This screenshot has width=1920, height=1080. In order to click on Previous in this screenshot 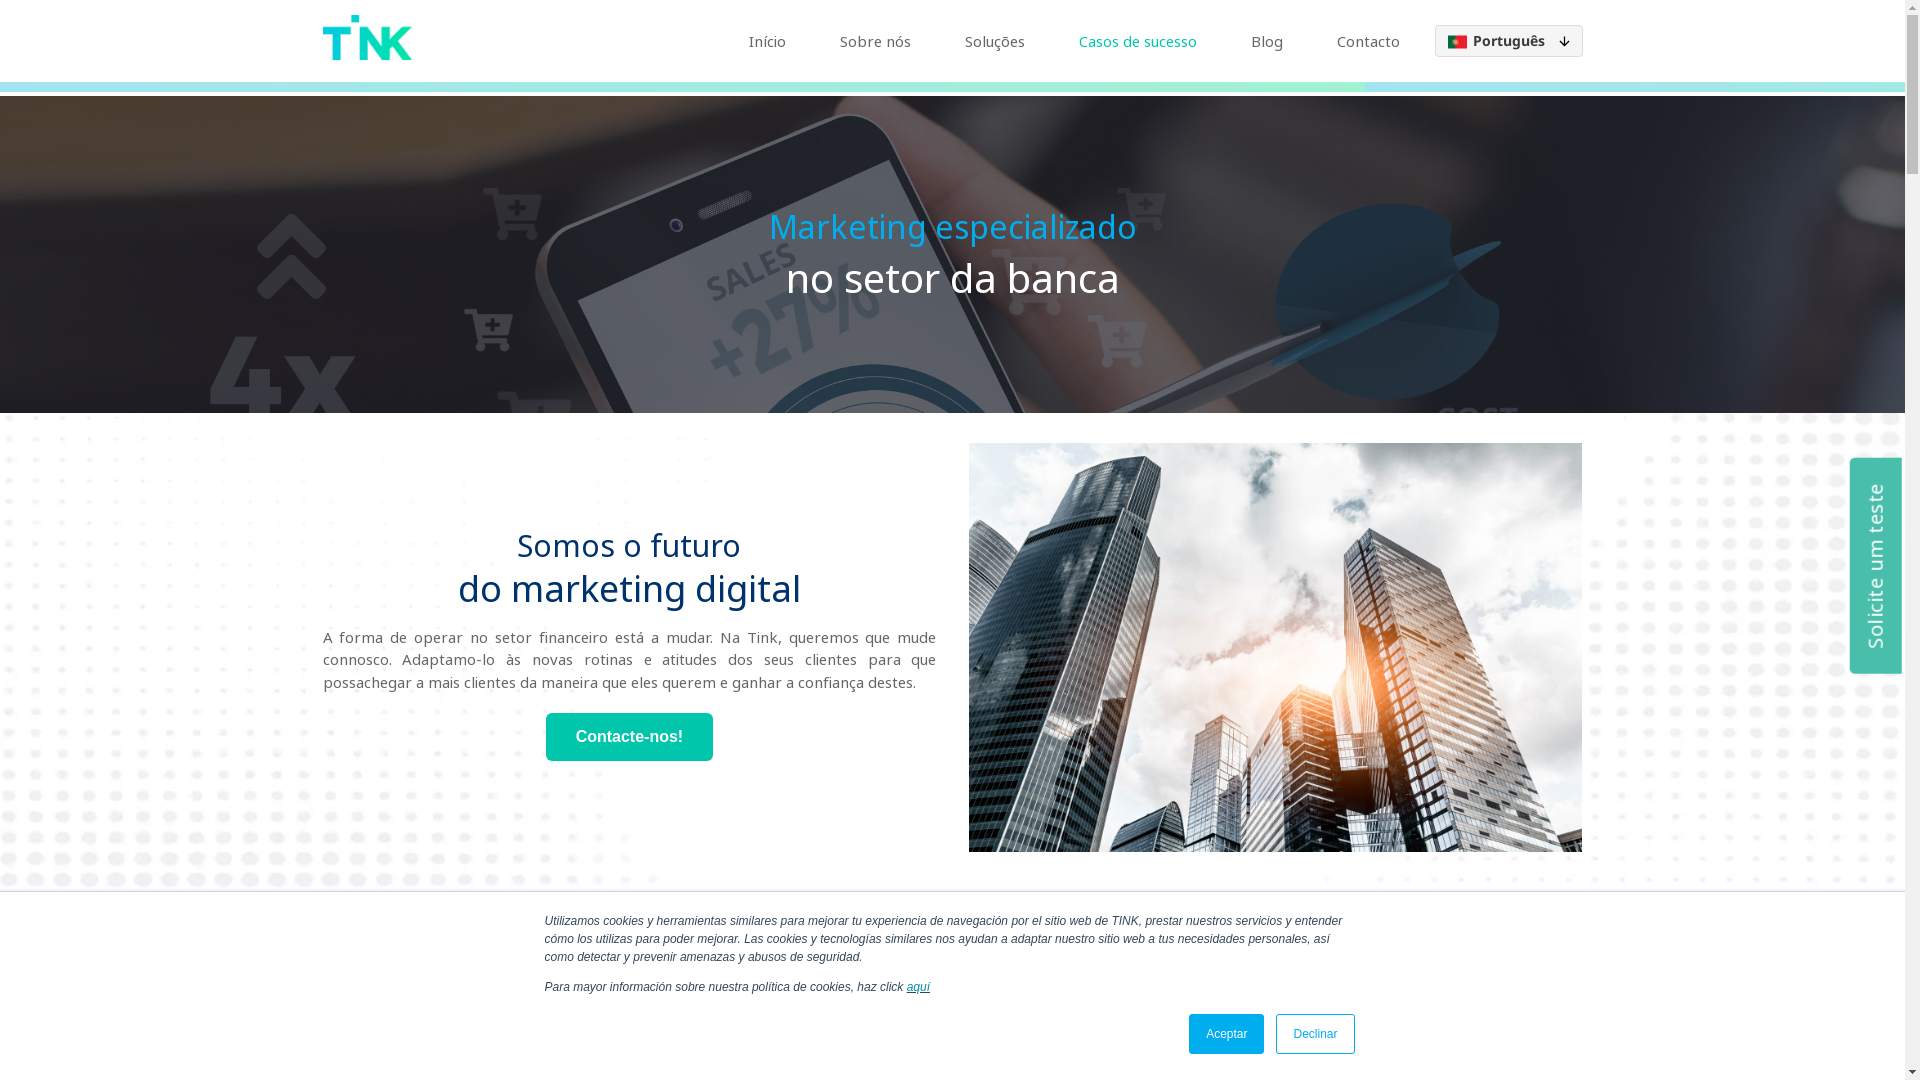, I will do `click(516, 994)`.